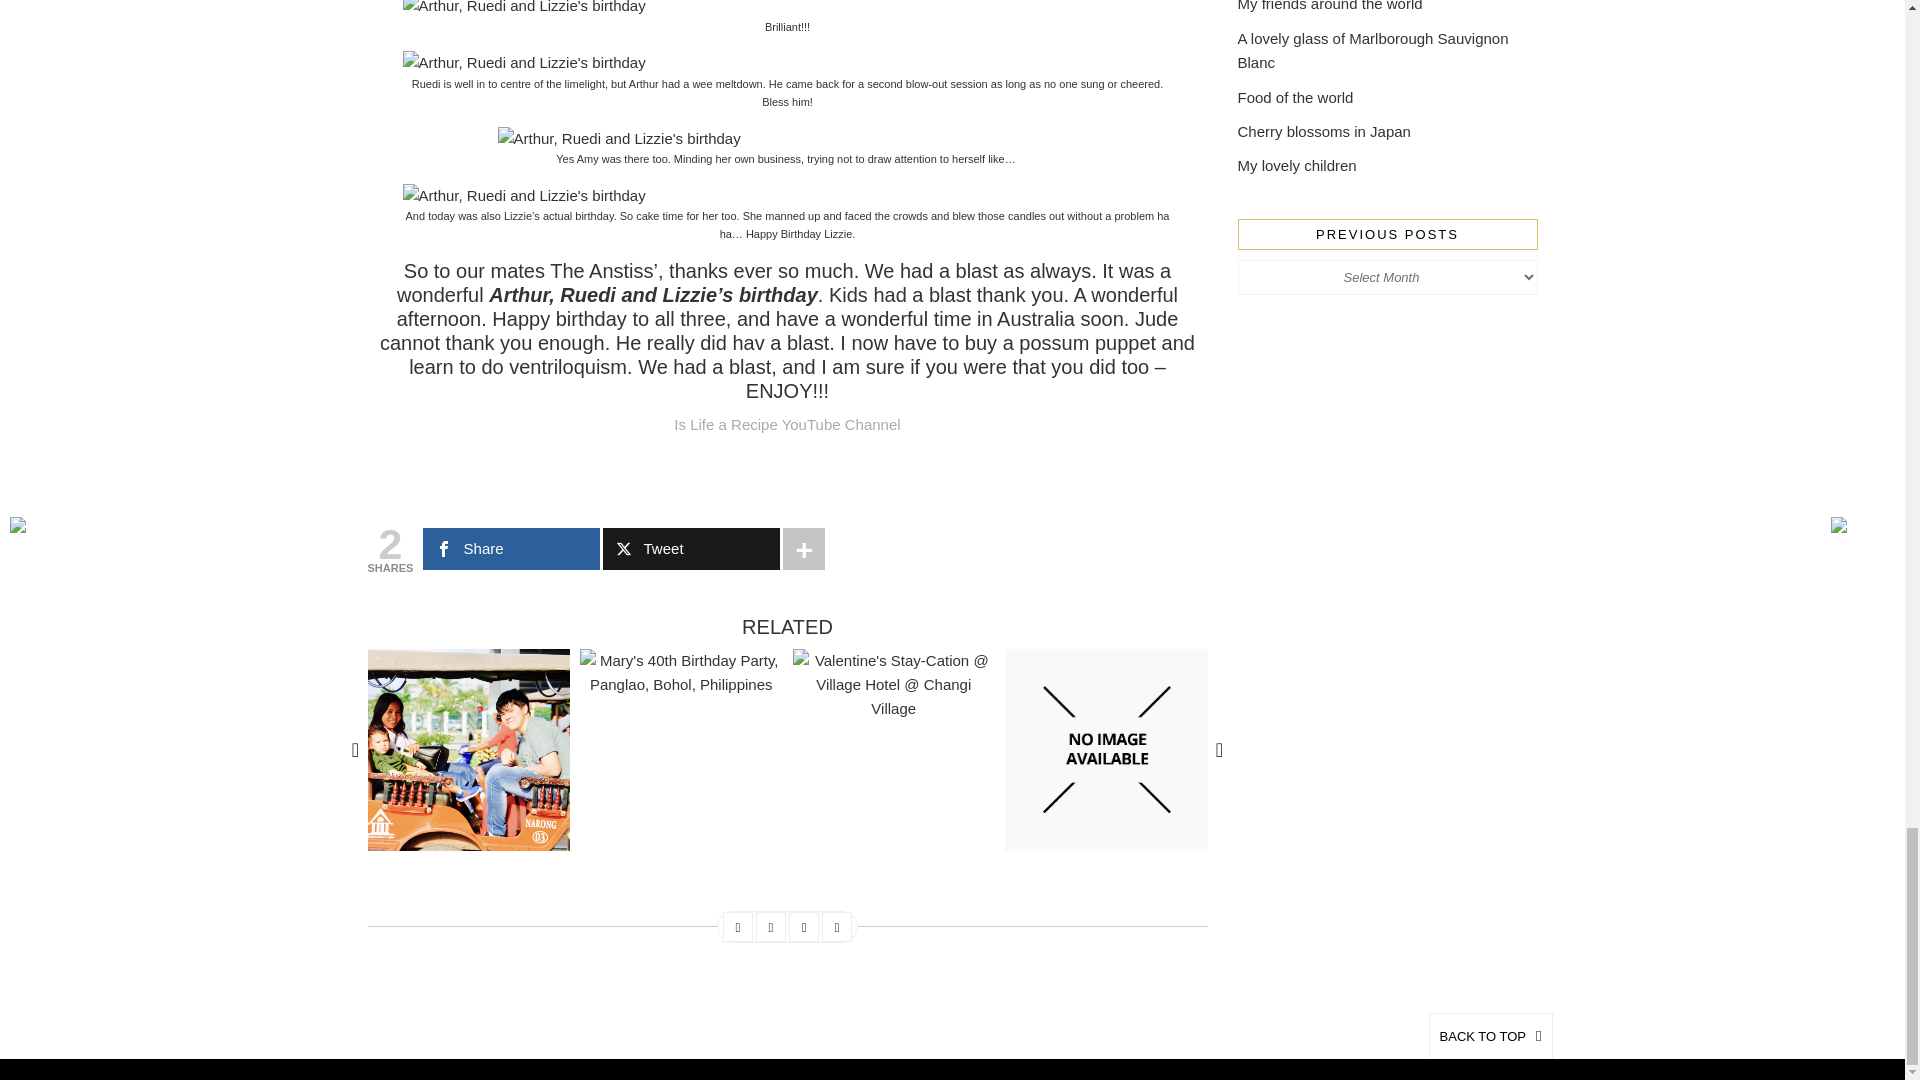 The image size is (1920, 1080). Describe the element at coordinates (510, 549) in the screenshot. I see `Share` at that location.